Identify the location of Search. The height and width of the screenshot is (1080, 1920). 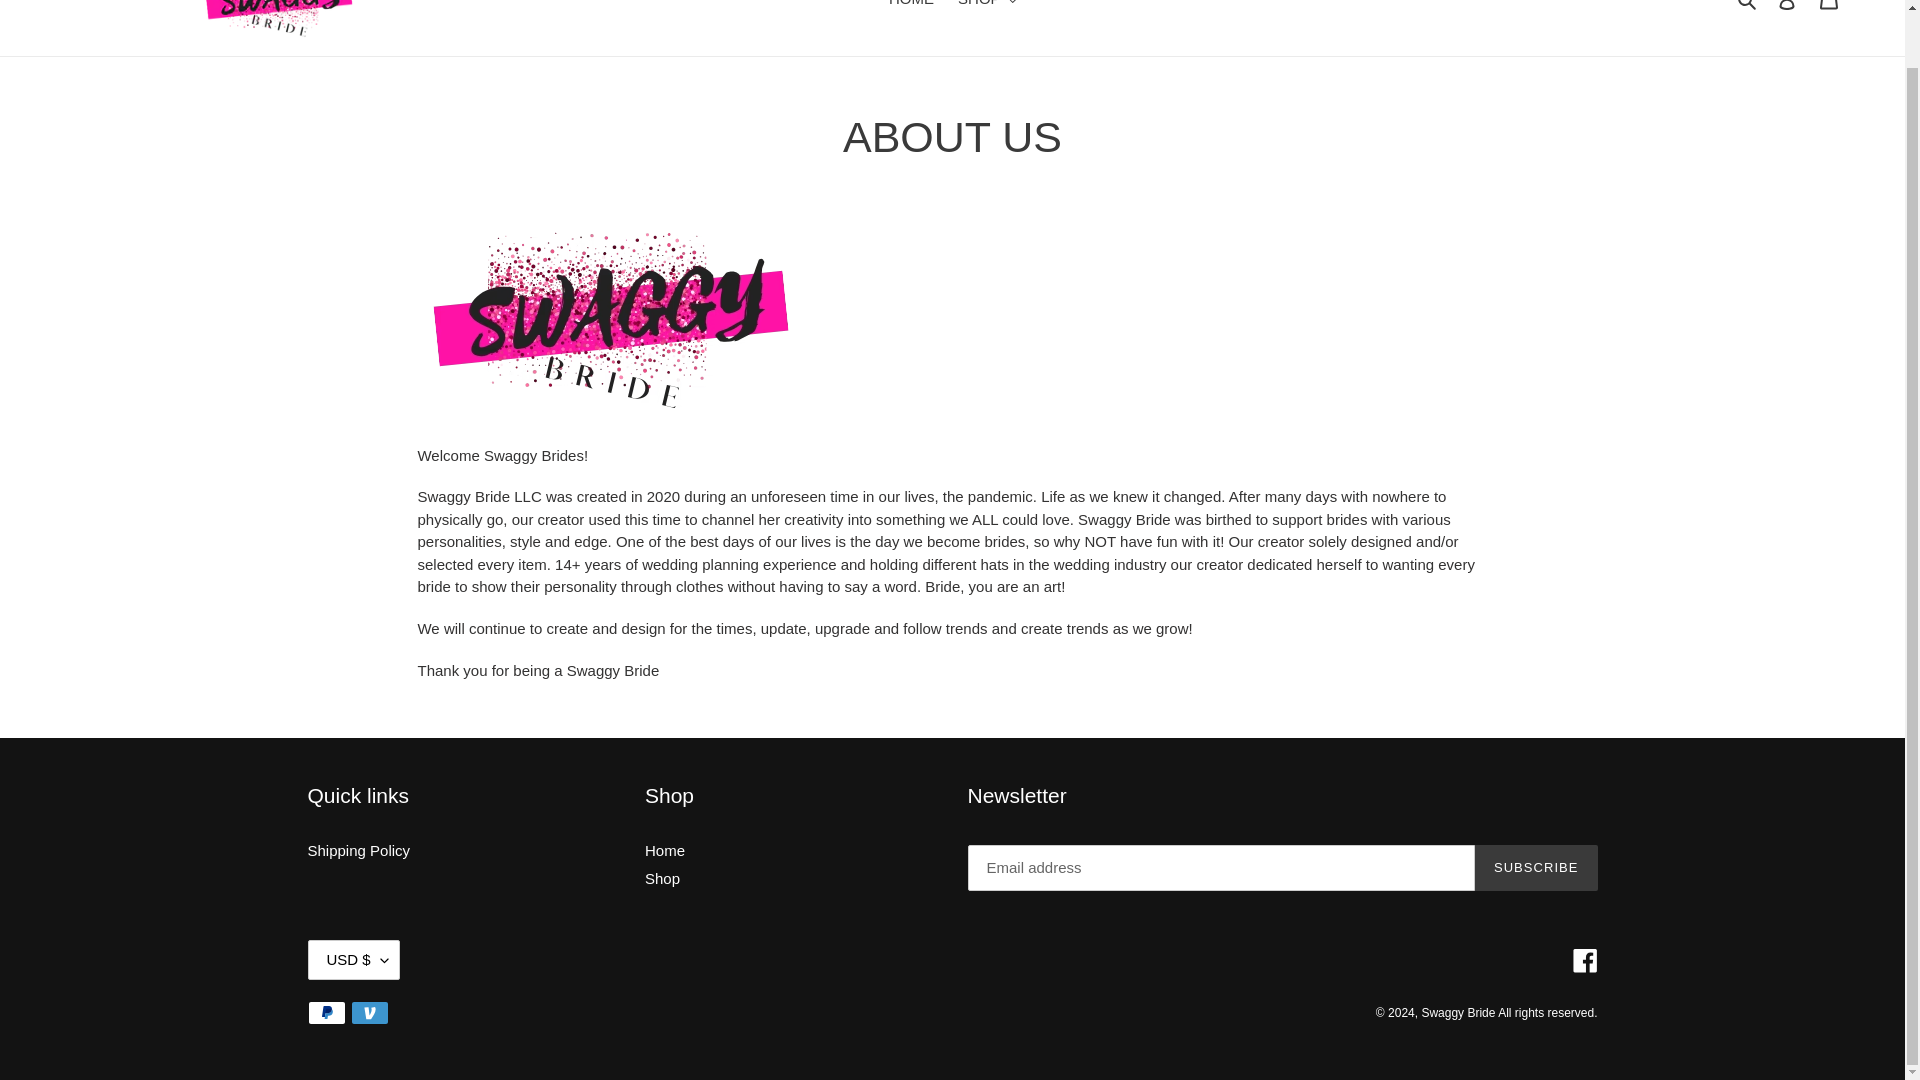
(1748, 6).